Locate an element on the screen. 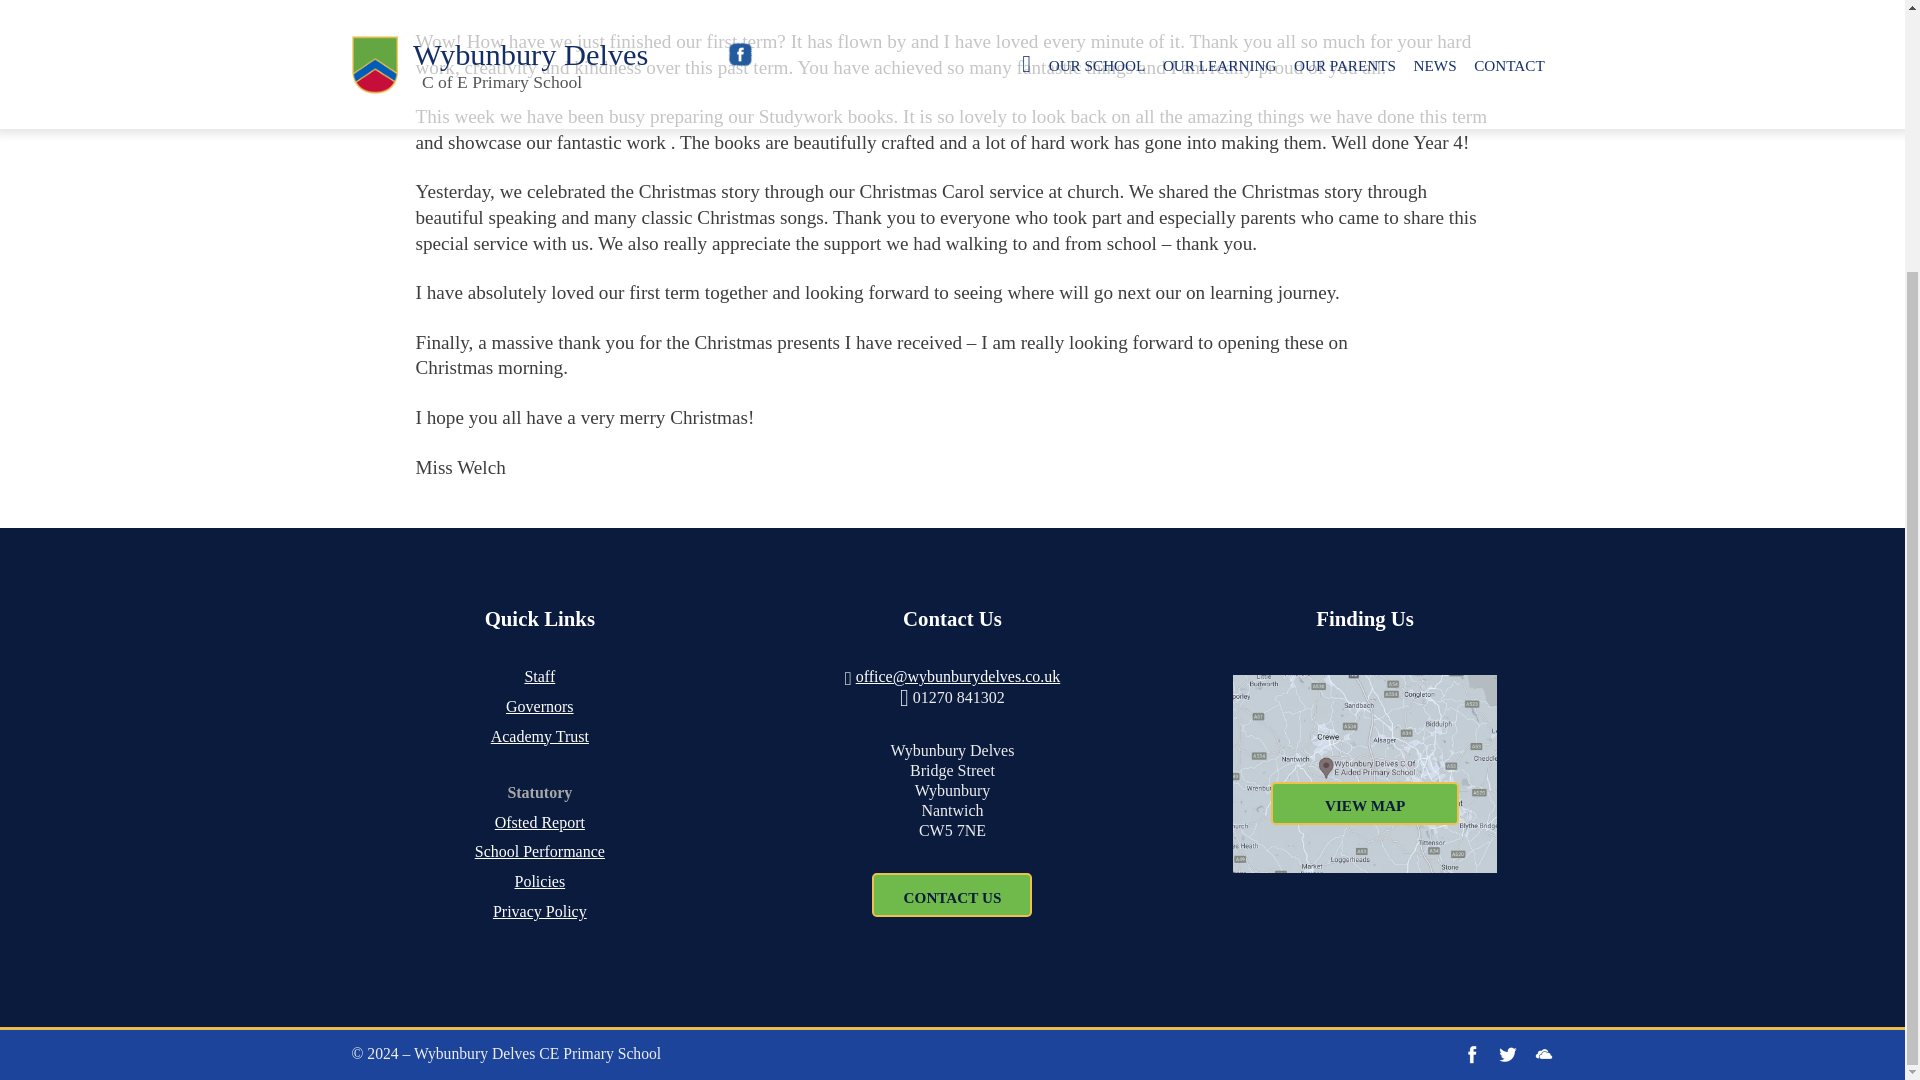 This screenshot has height=1080, width=1920. Visit our X Feed is located at coordinates (1508, 1054).